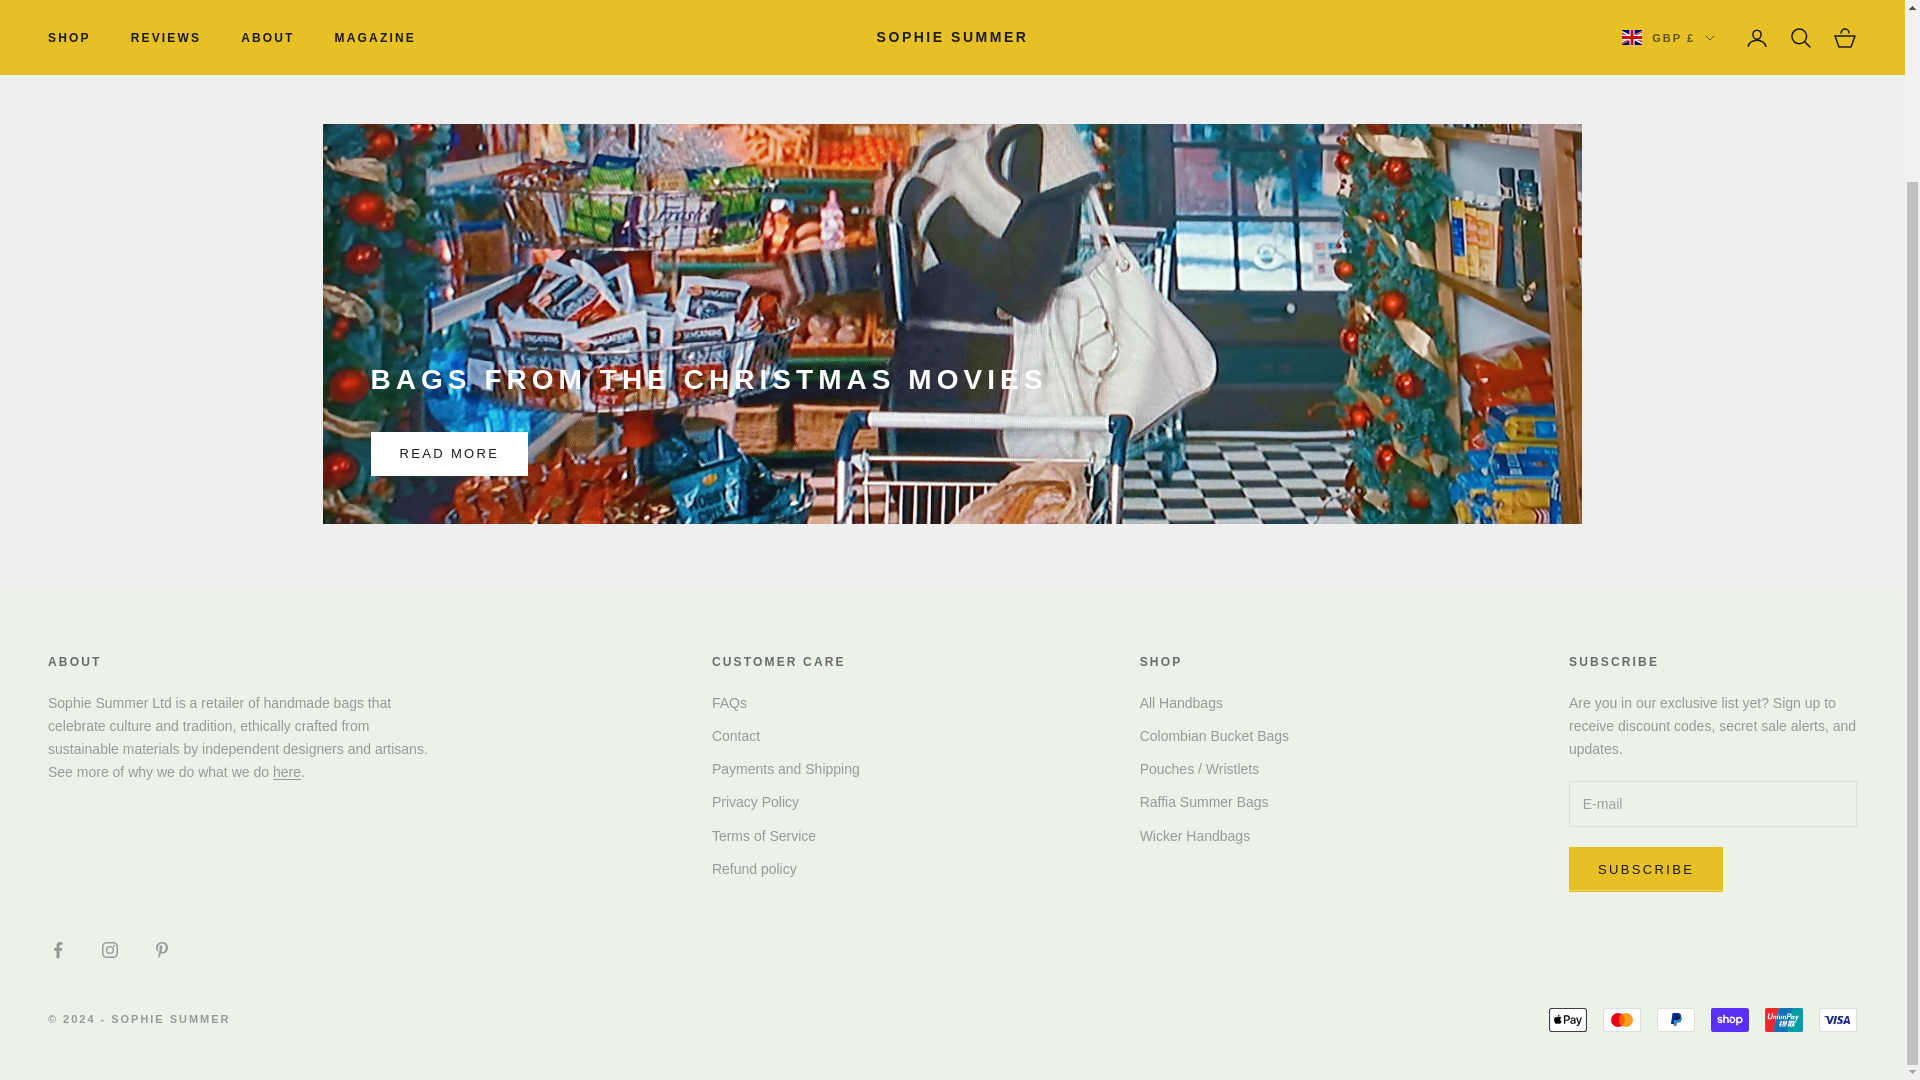 Image resolution: width=1920 pixels, height=1080 pixels. I want to click on Show articles tagged News, so click(1306, 64).